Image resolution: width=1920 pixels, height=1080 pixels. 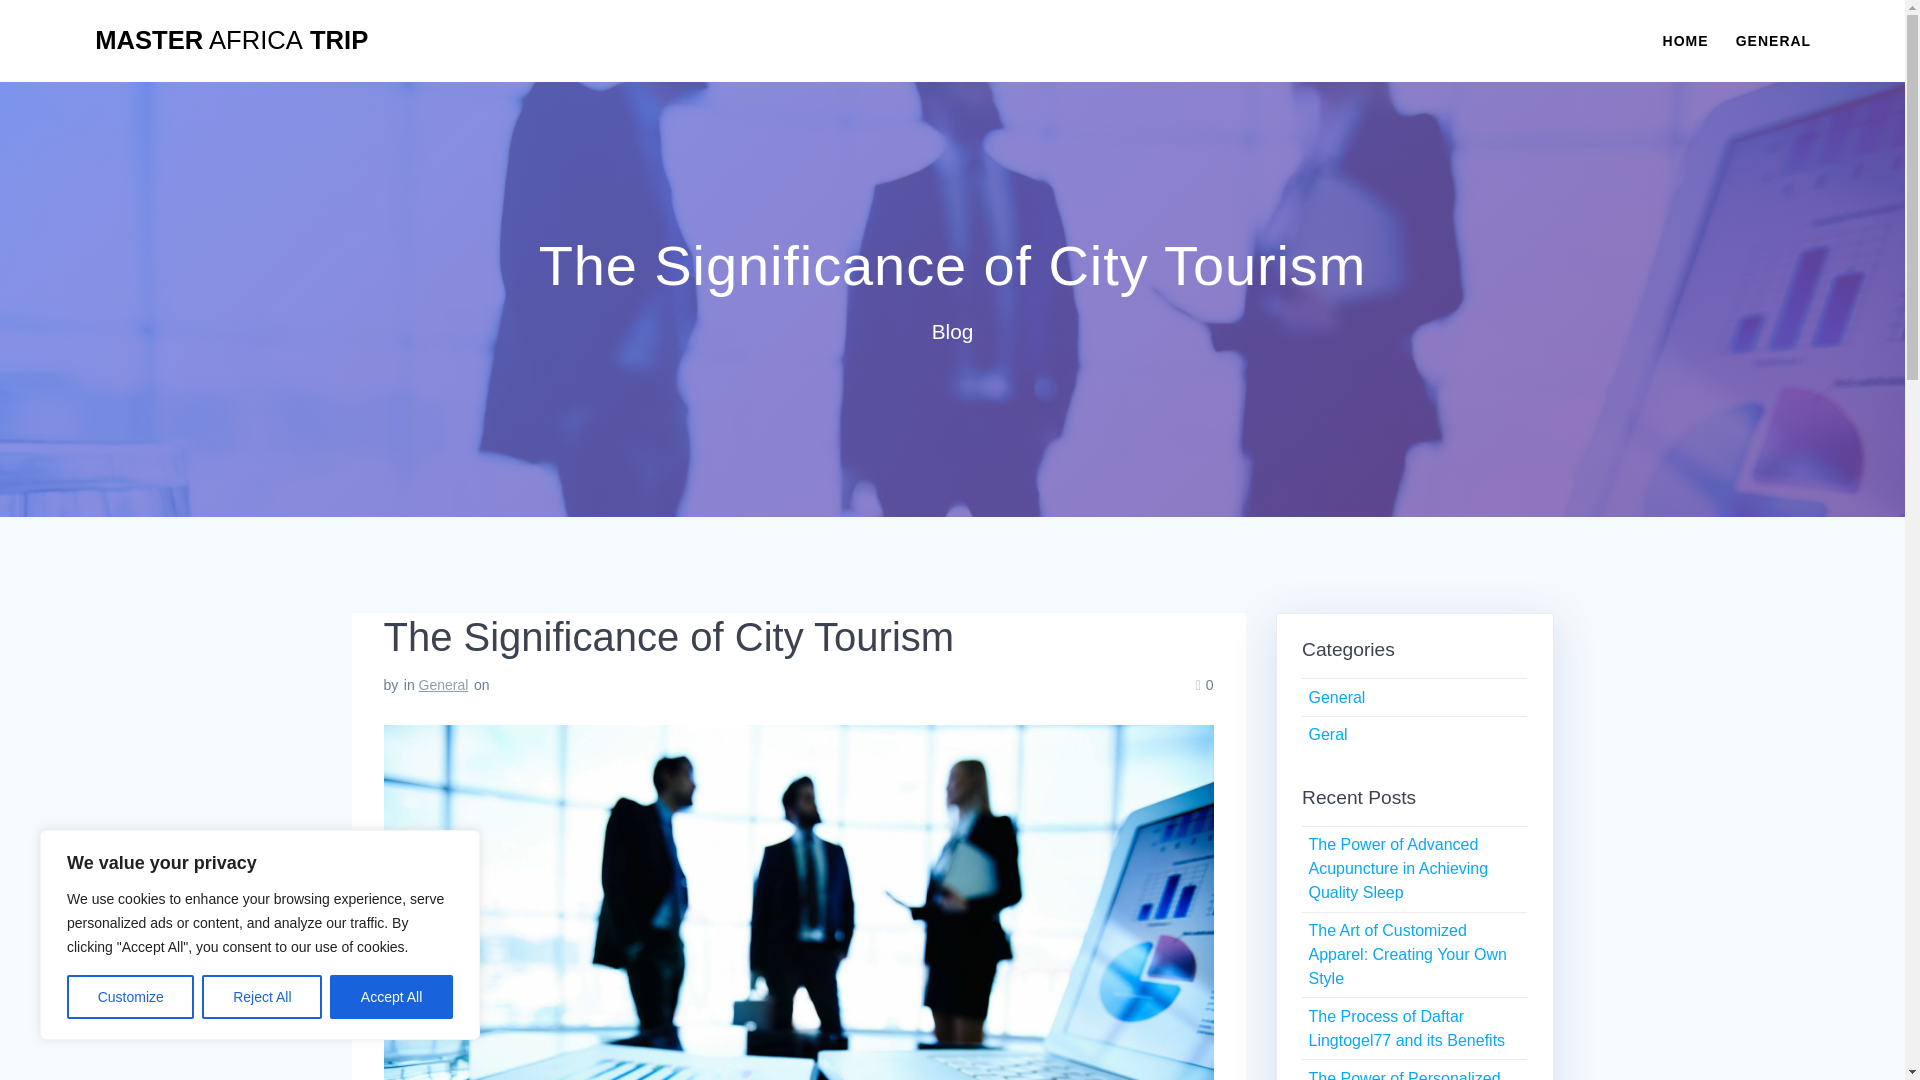 I want to click on Customize, so click(x=130, y=997).